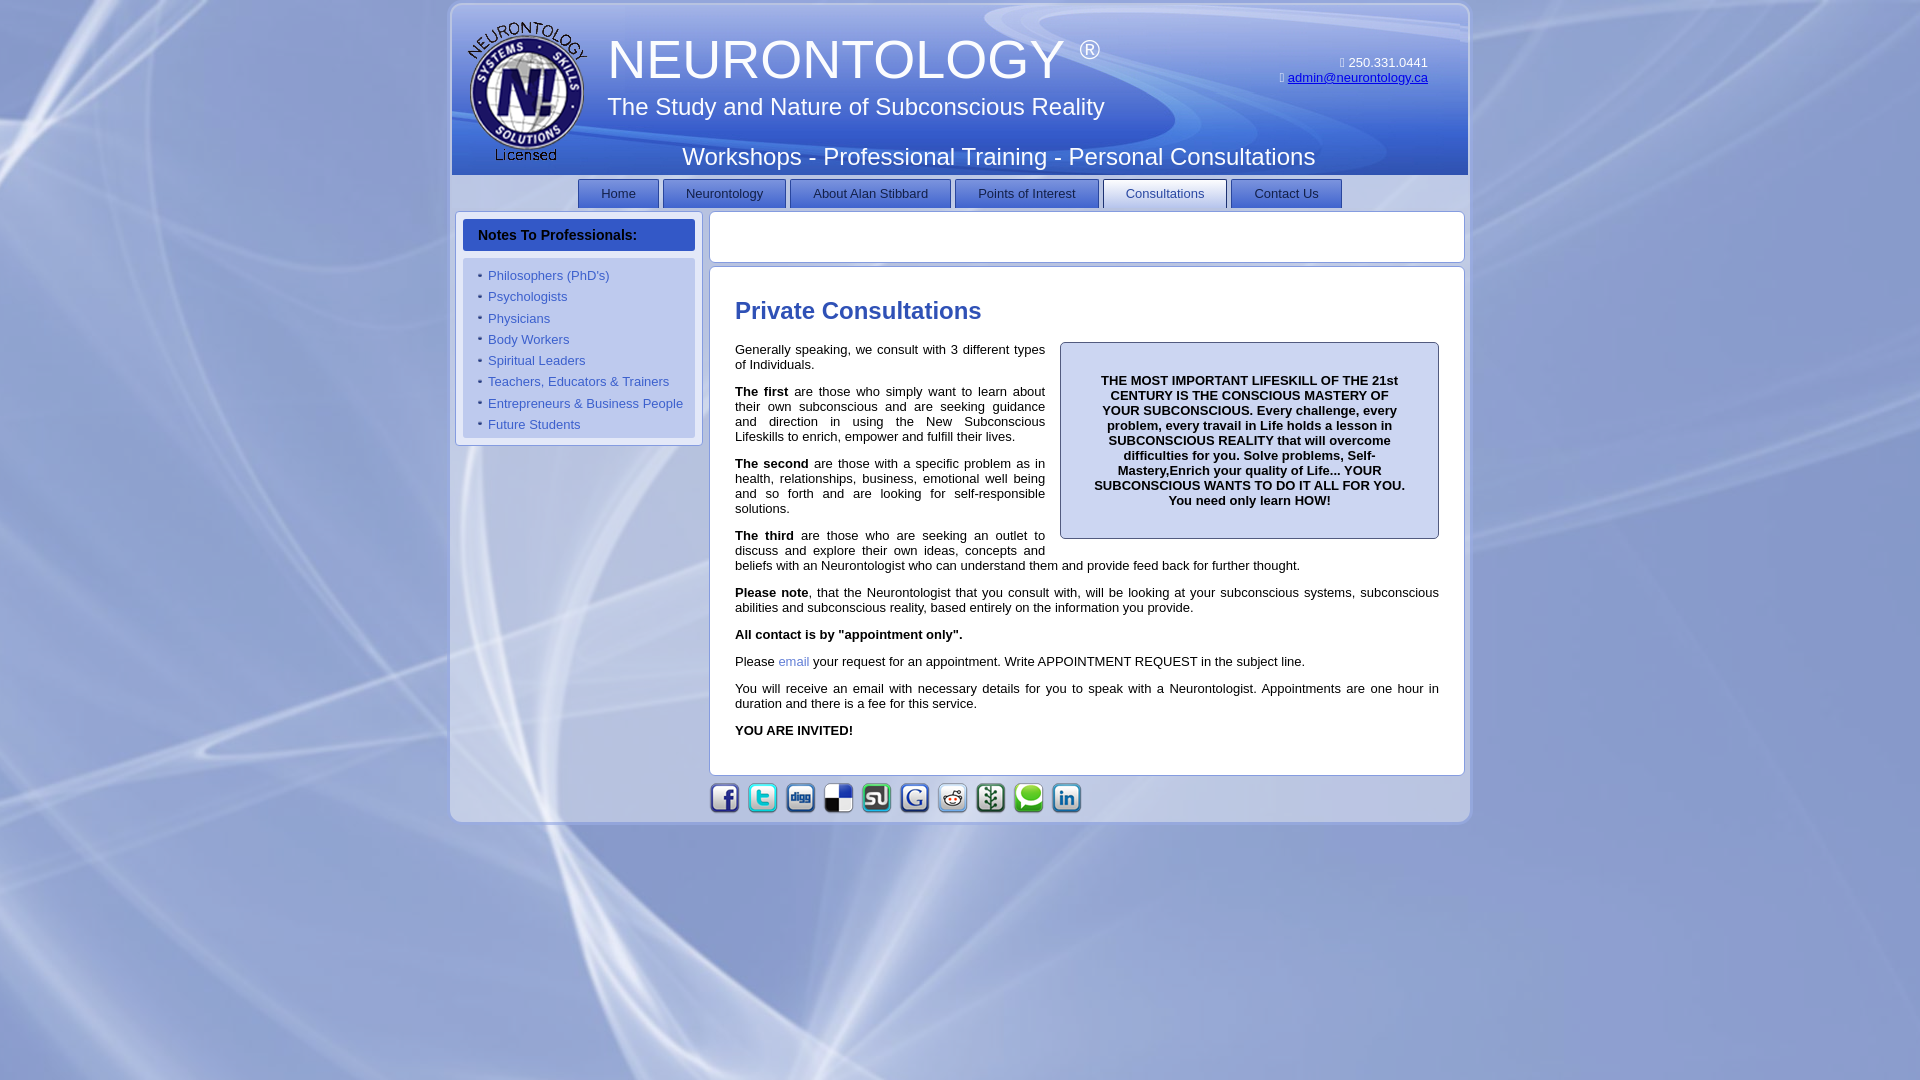 The height and width of the screenshot is (1080, 1920). I want to click on Future Students, so click(534, 424).